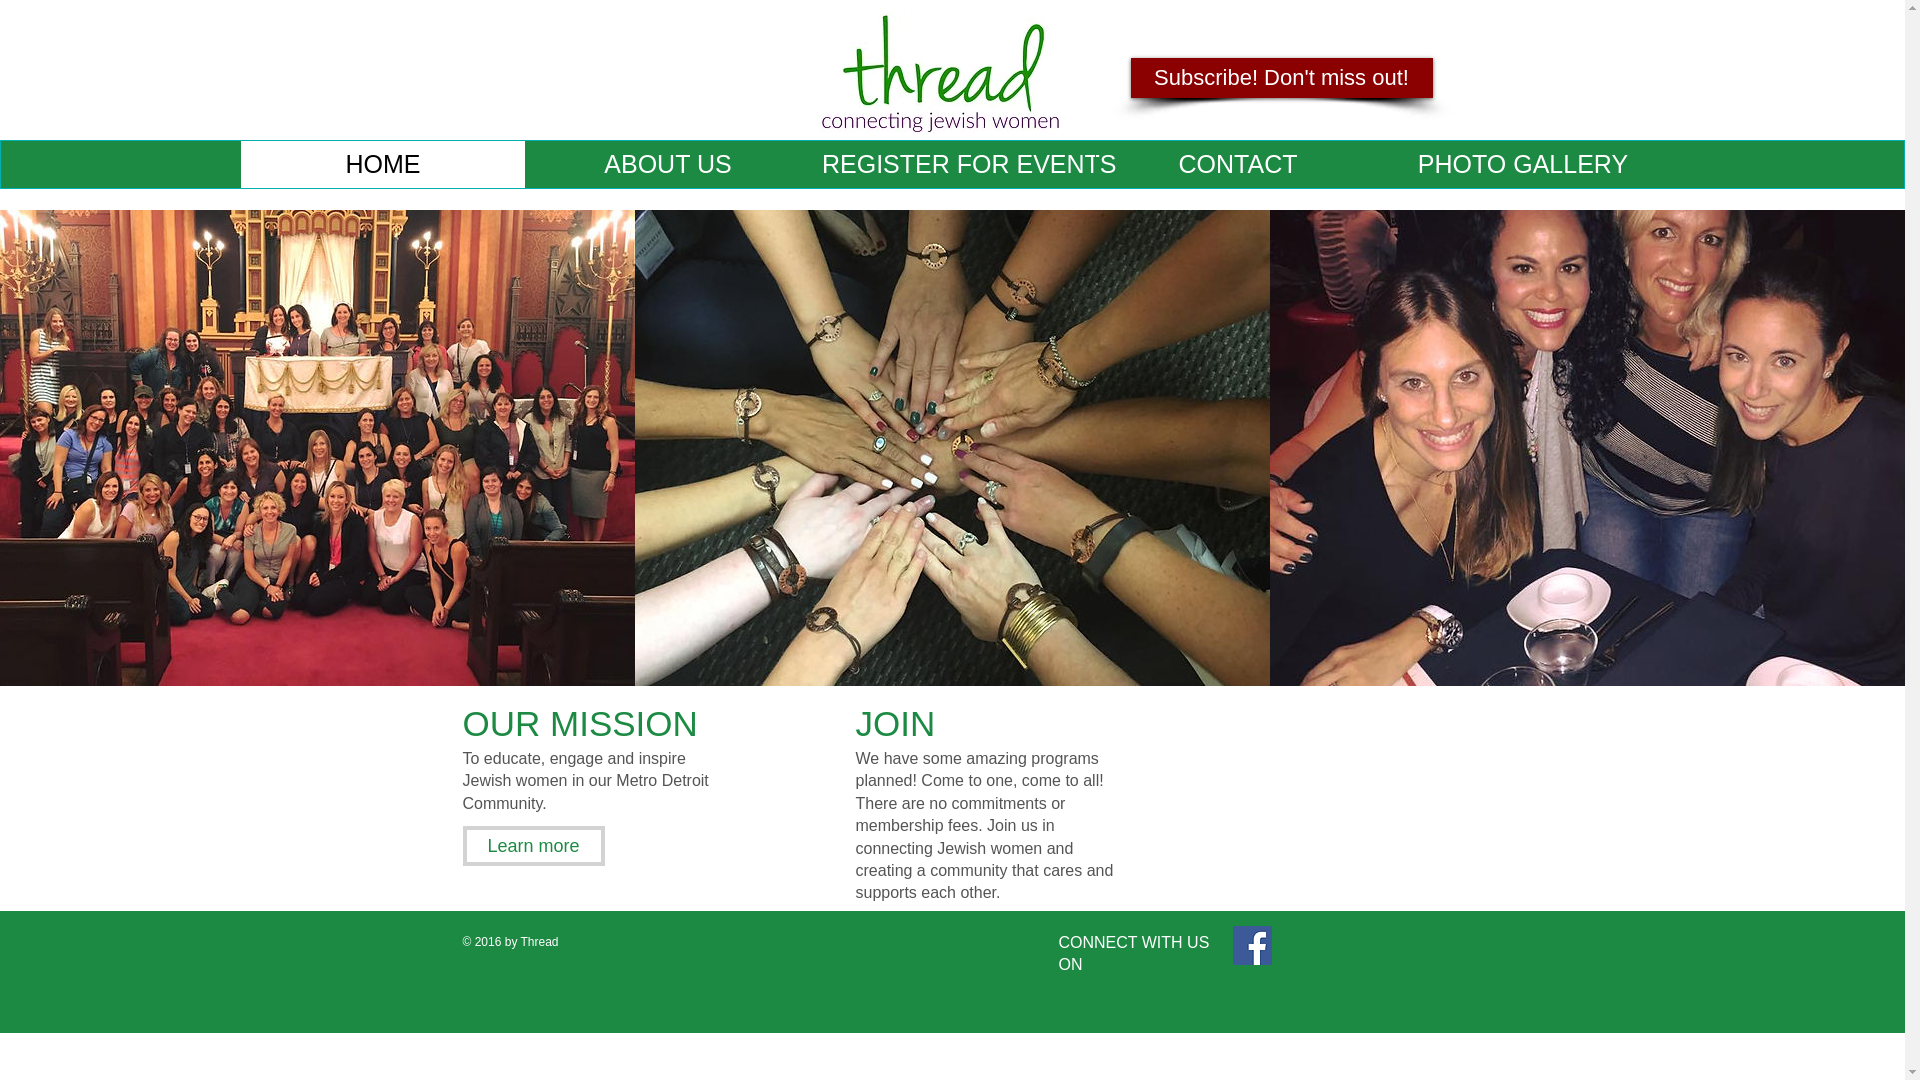 The height and width of the screenshot is (1080, 1920). What do you see at coordinates (1522, 164) in the screenshot?
I see `PHOTO GALLERY` at bounding box center [1522, 164].